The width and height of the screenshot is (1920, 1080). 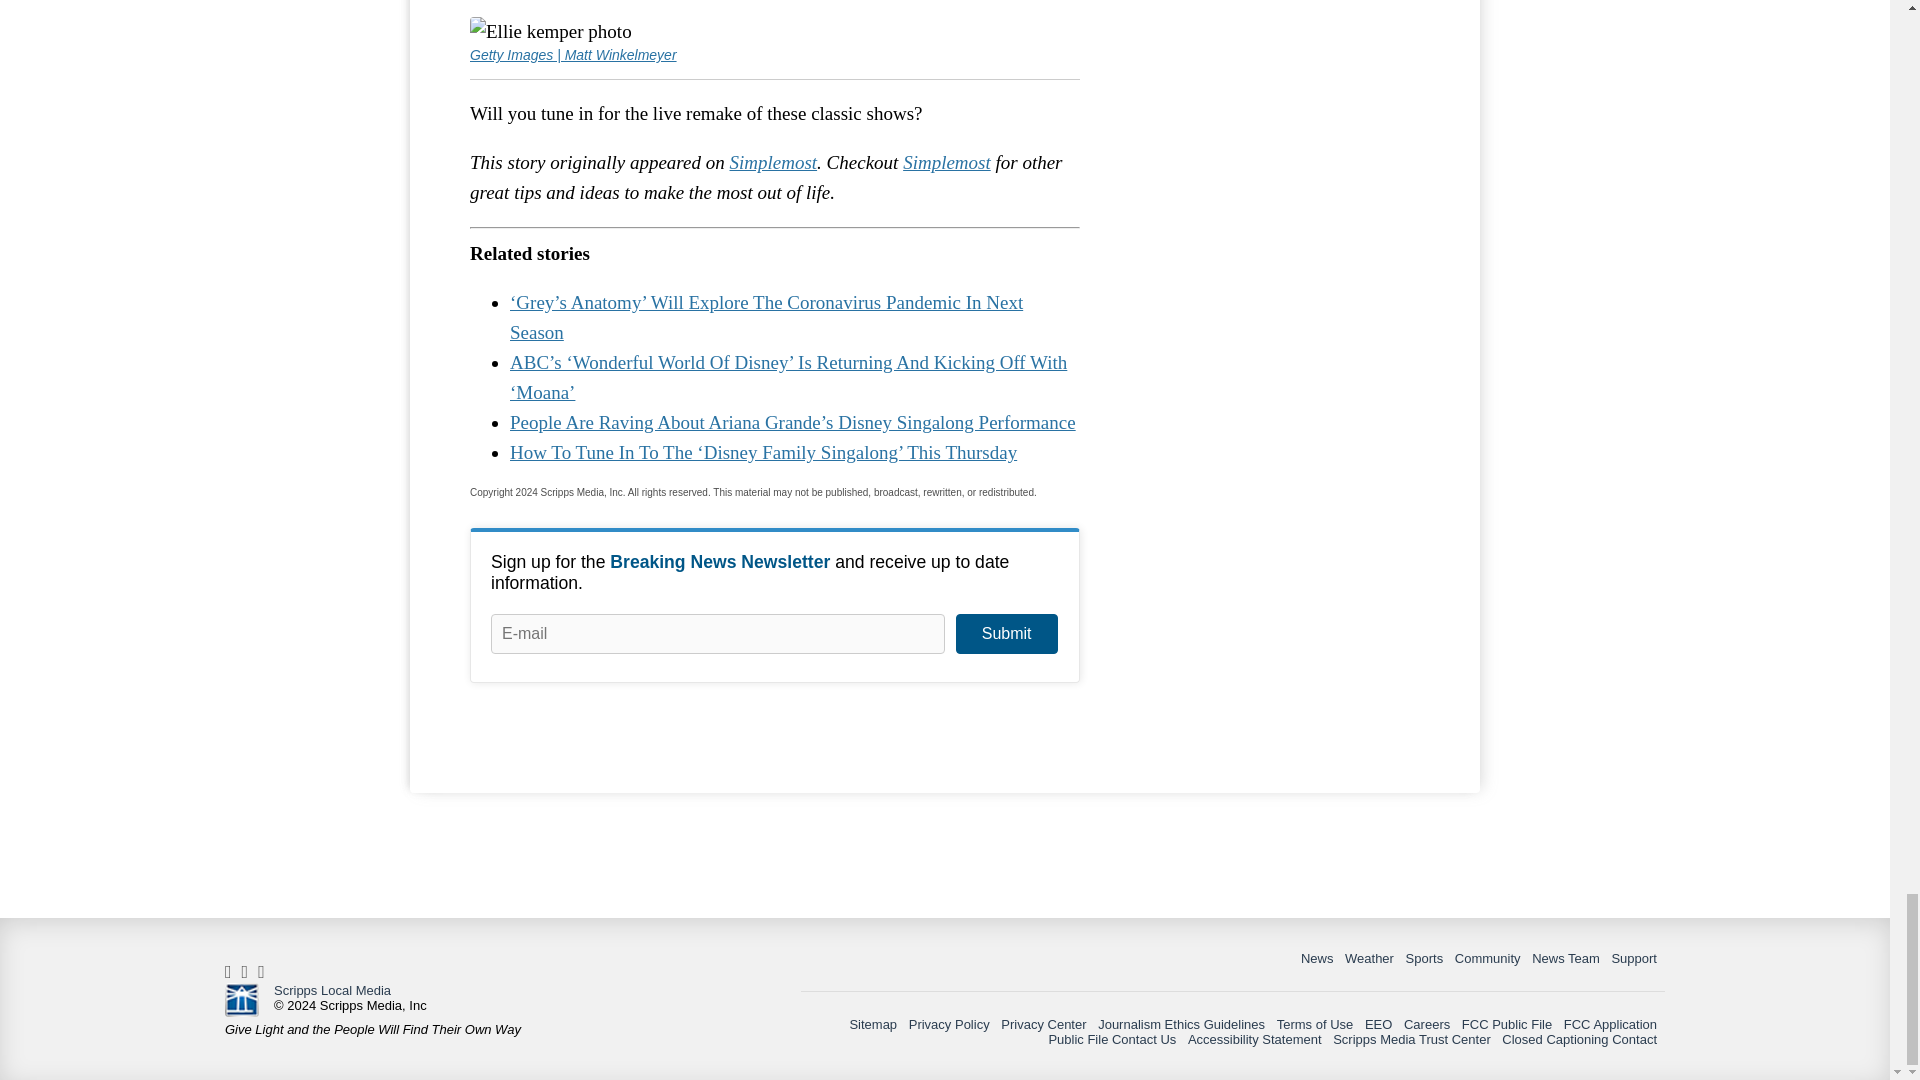 What do you see at coordinates (1006, 634) in the screenshot?
I see `Submit` at bounding box center [1006, 634].